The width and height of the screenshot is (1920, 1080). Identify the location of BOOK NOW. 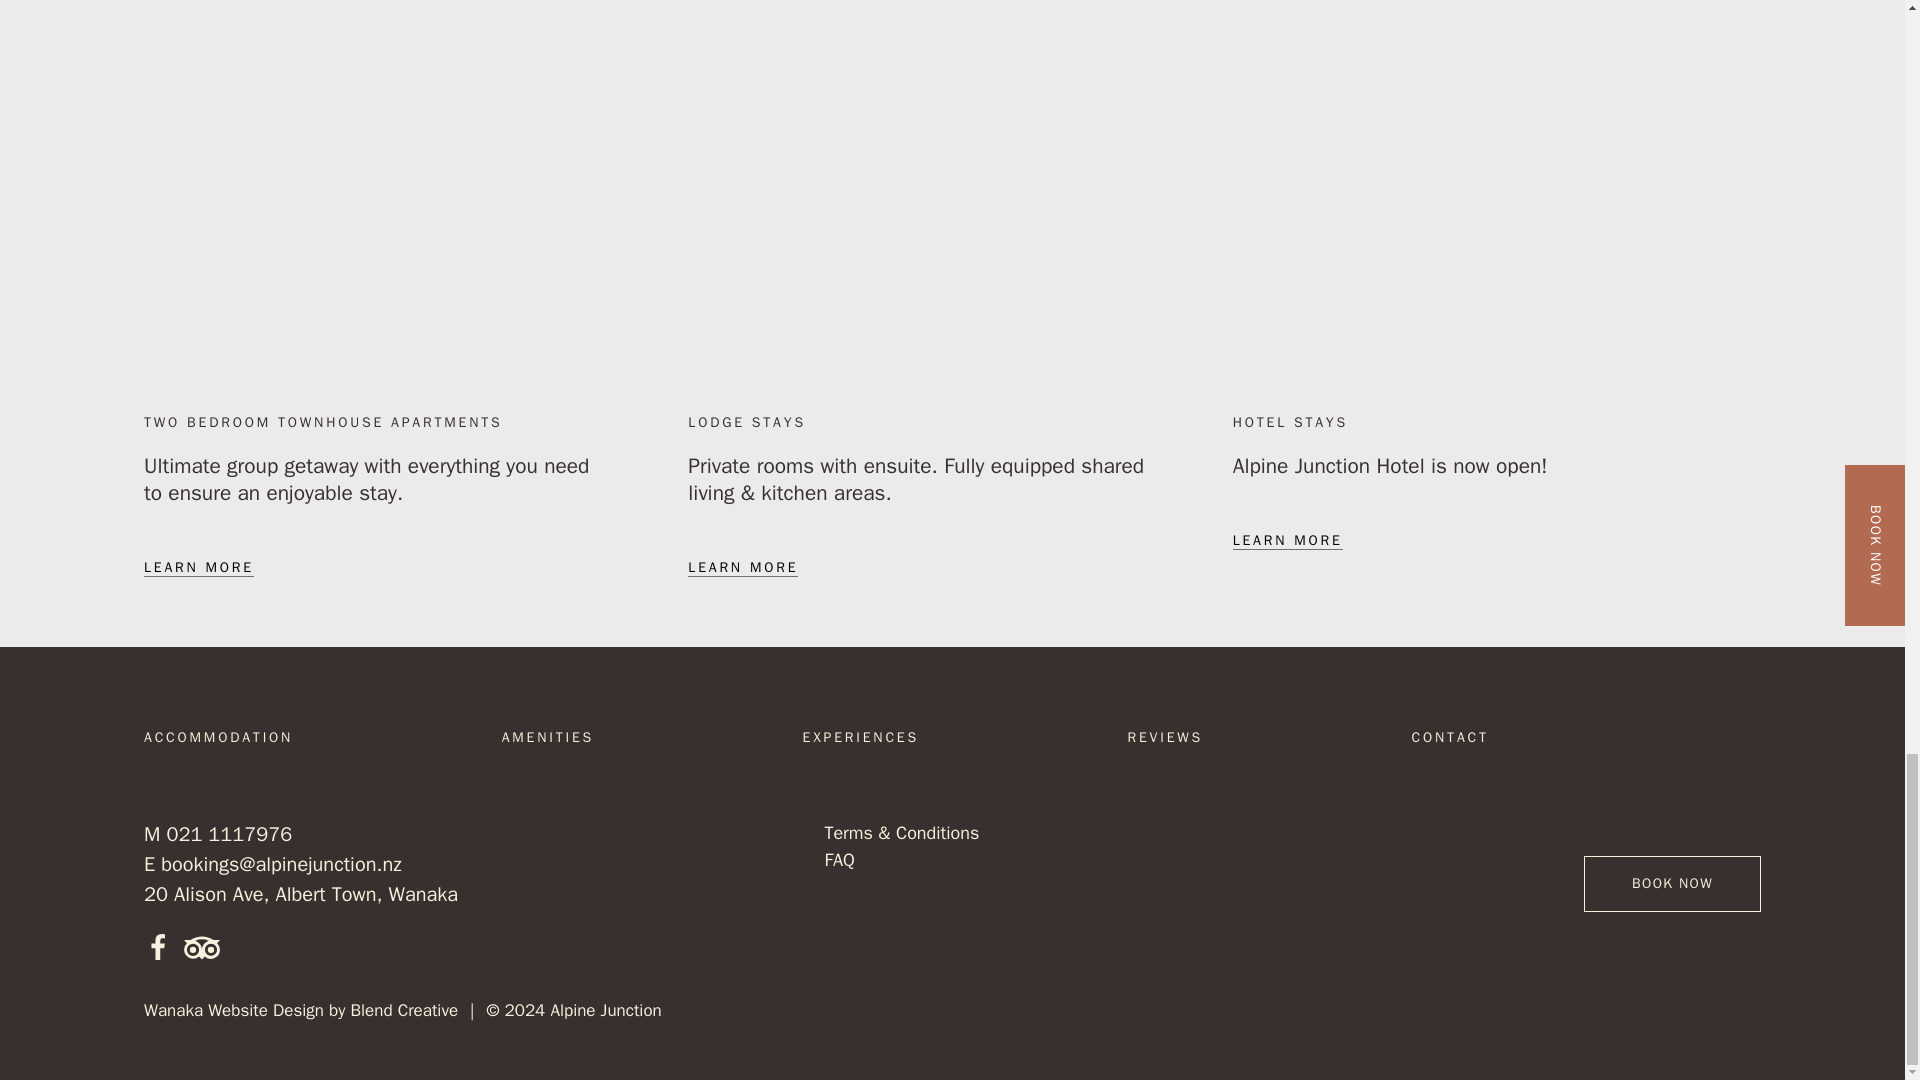
(1672, 884).